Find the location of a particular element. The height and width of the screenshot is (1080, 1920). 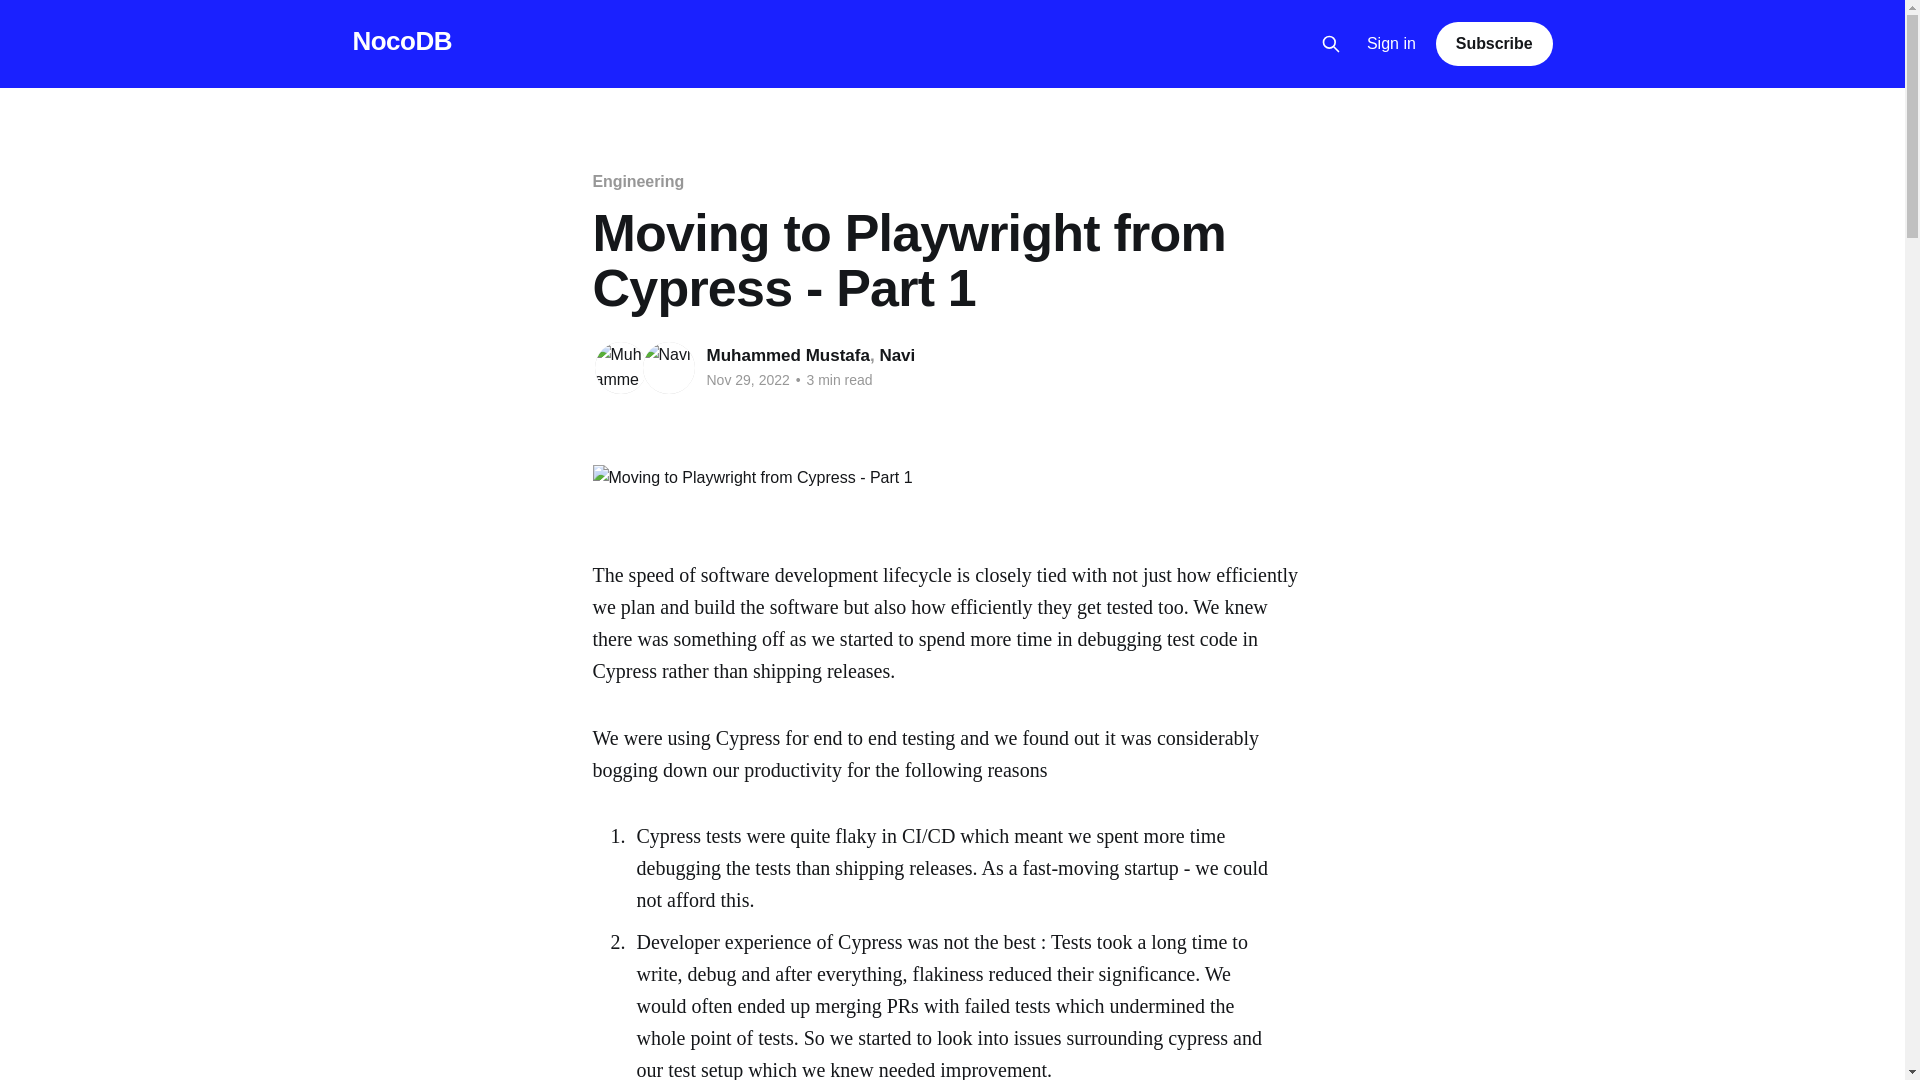

NocoDB is located at coordinates (401, 41).